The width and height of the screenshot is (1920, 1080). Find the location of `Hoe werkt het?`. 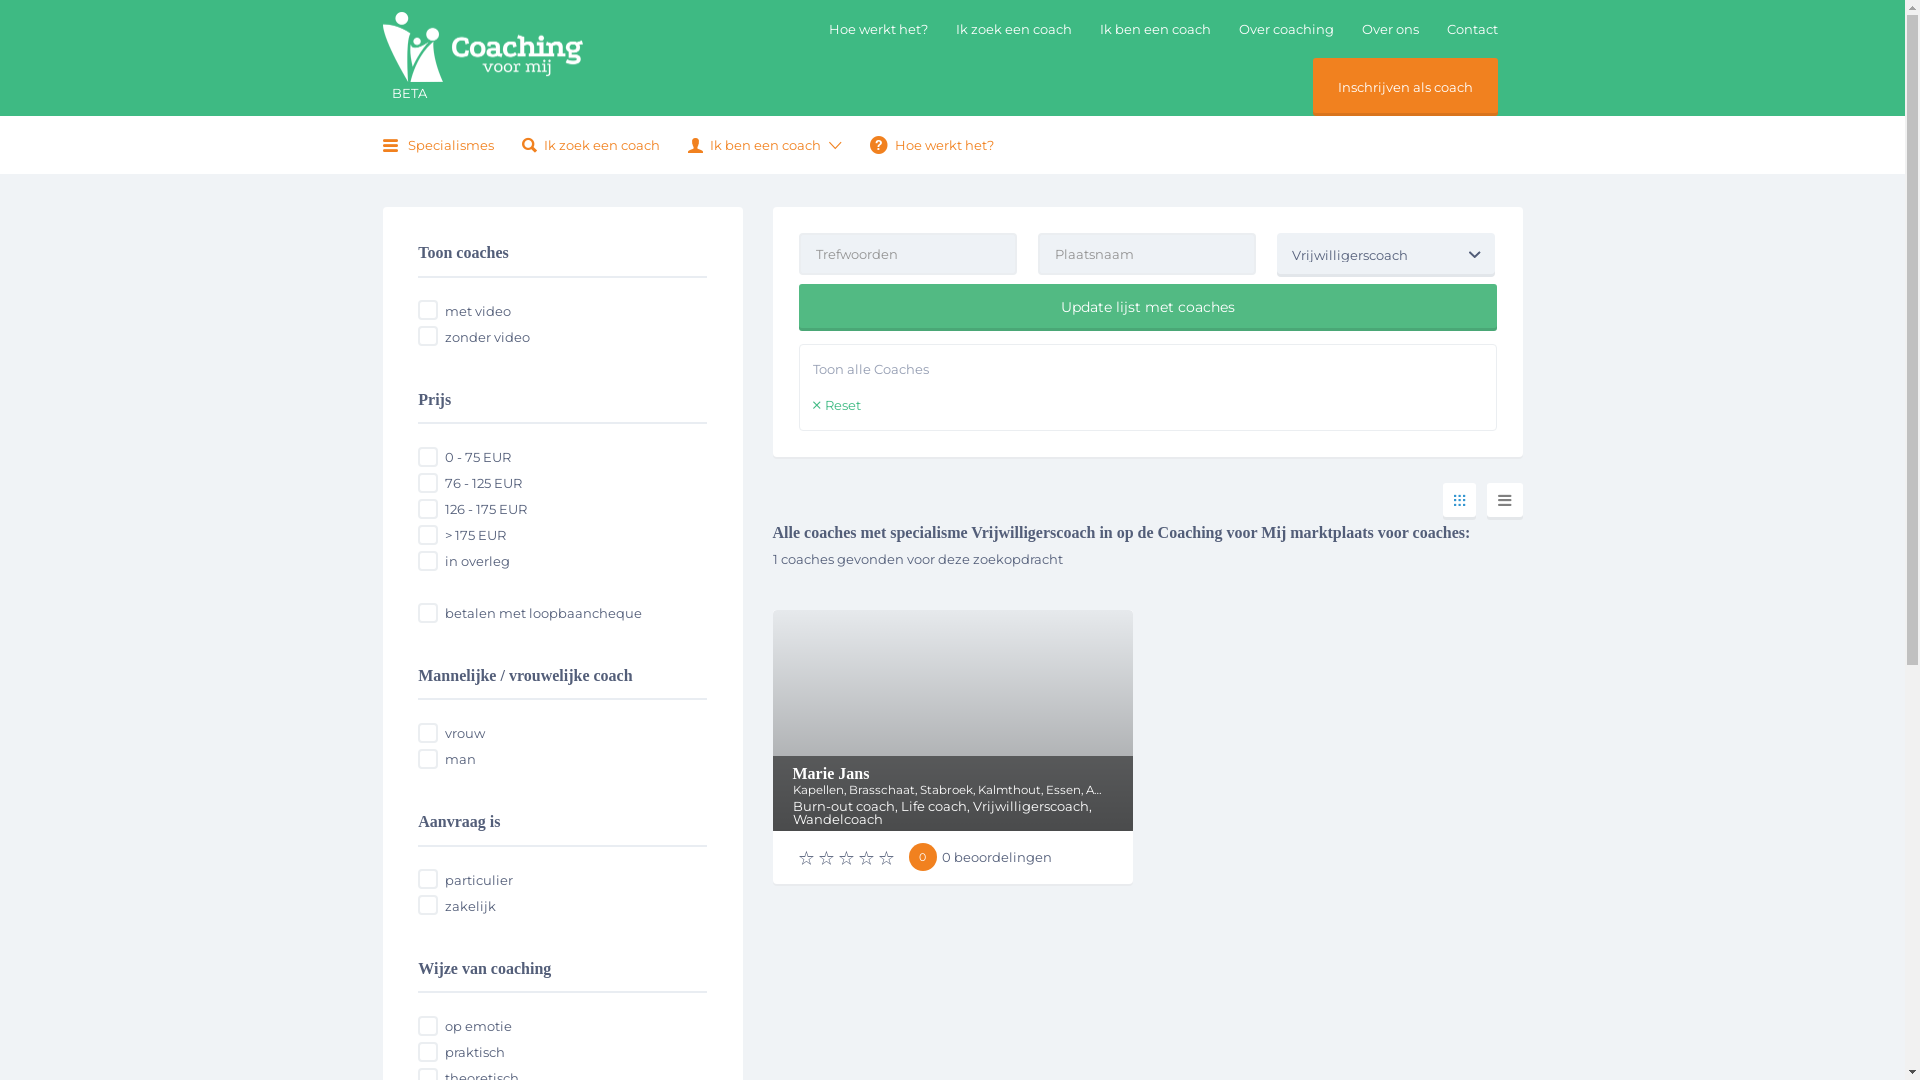

Hoe werkt het? is located at coordinates (878, 29).